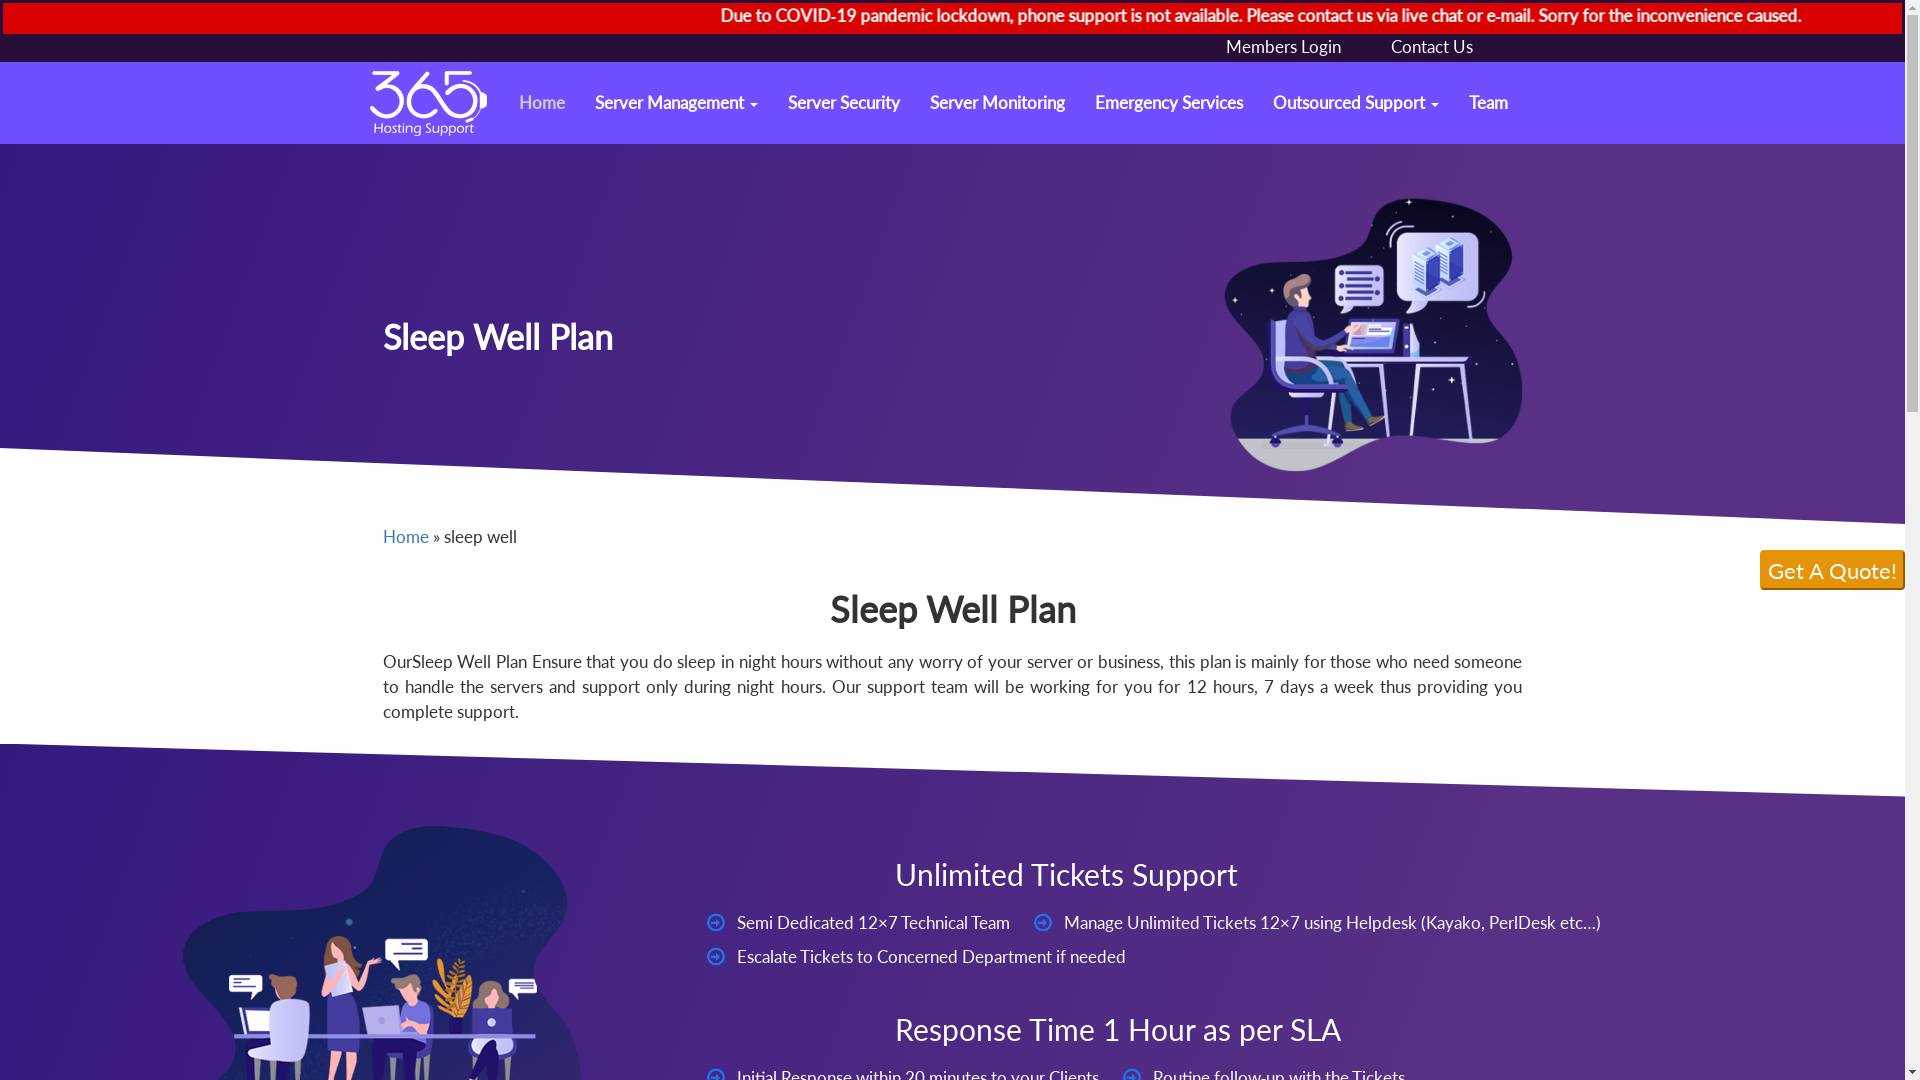 This screenshot has width=1920, height=1080. What do you see at coordinates (843, 102) in the screenshot?
I see `Server Security` at bounding box center [843, 102].